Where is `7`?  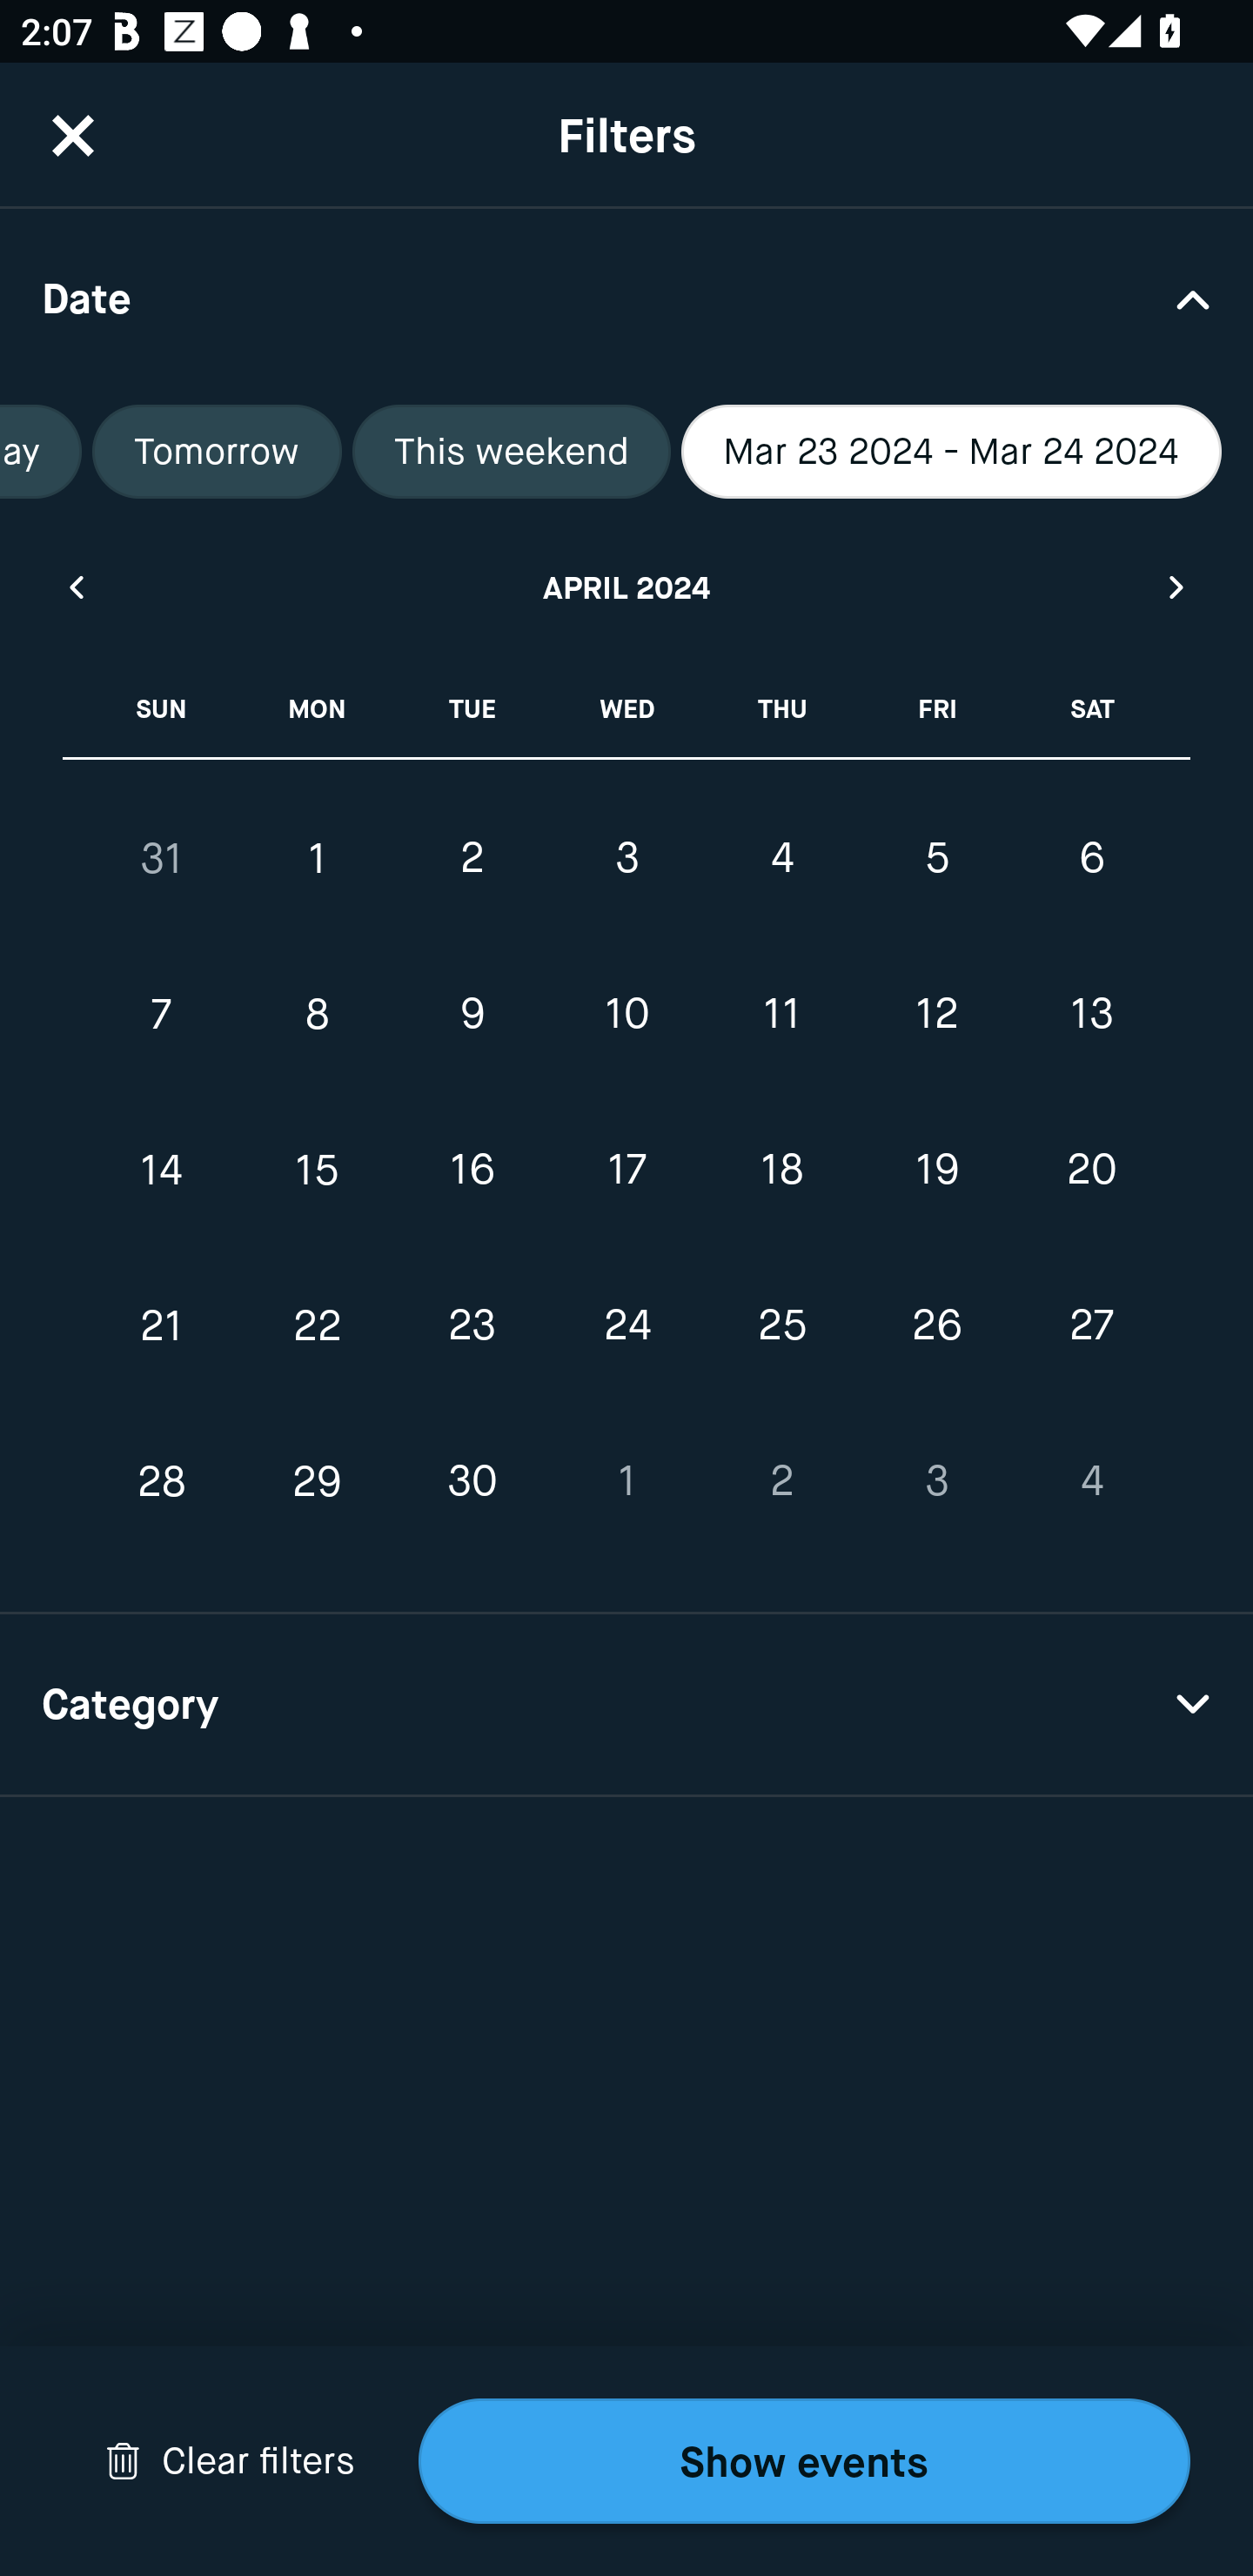 7 is located at coordinates (162, 1015).